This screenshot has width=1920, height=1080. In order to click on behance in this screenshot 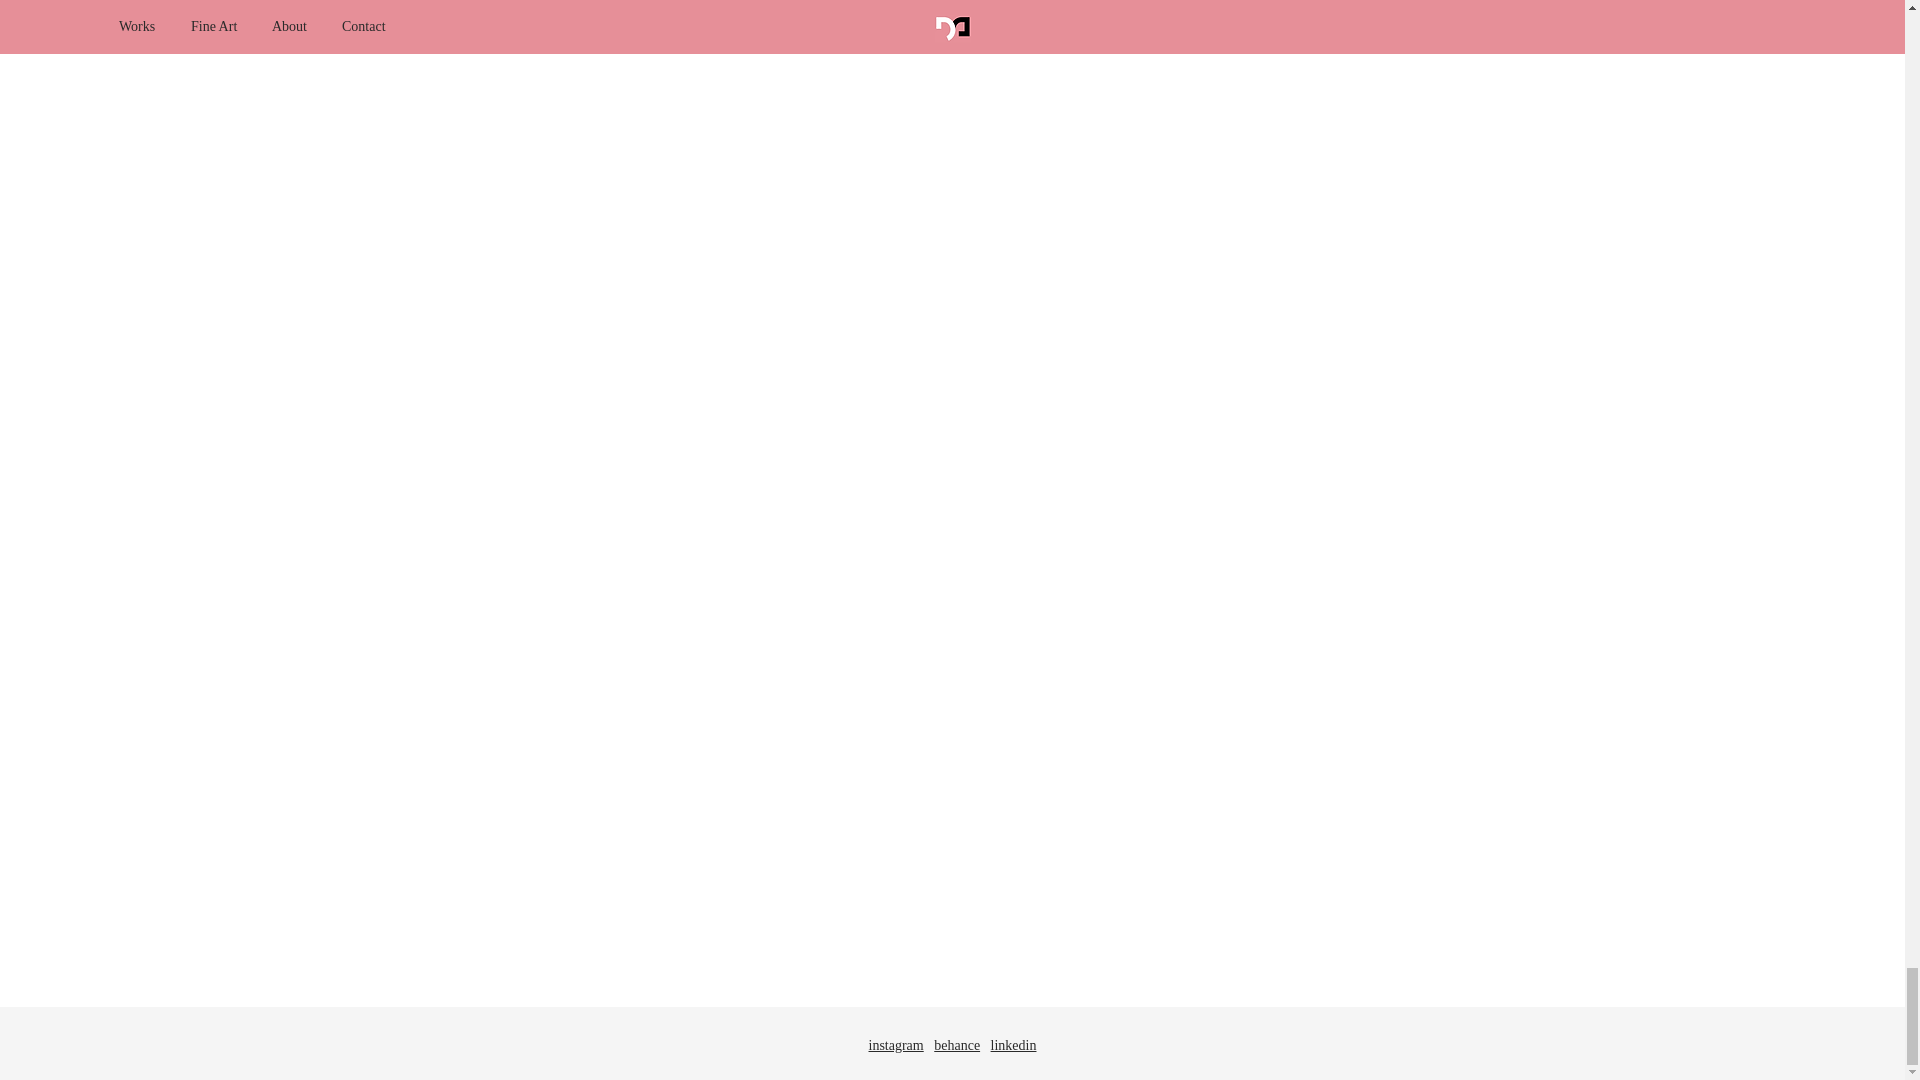, I will do `click(956, 1045)`.